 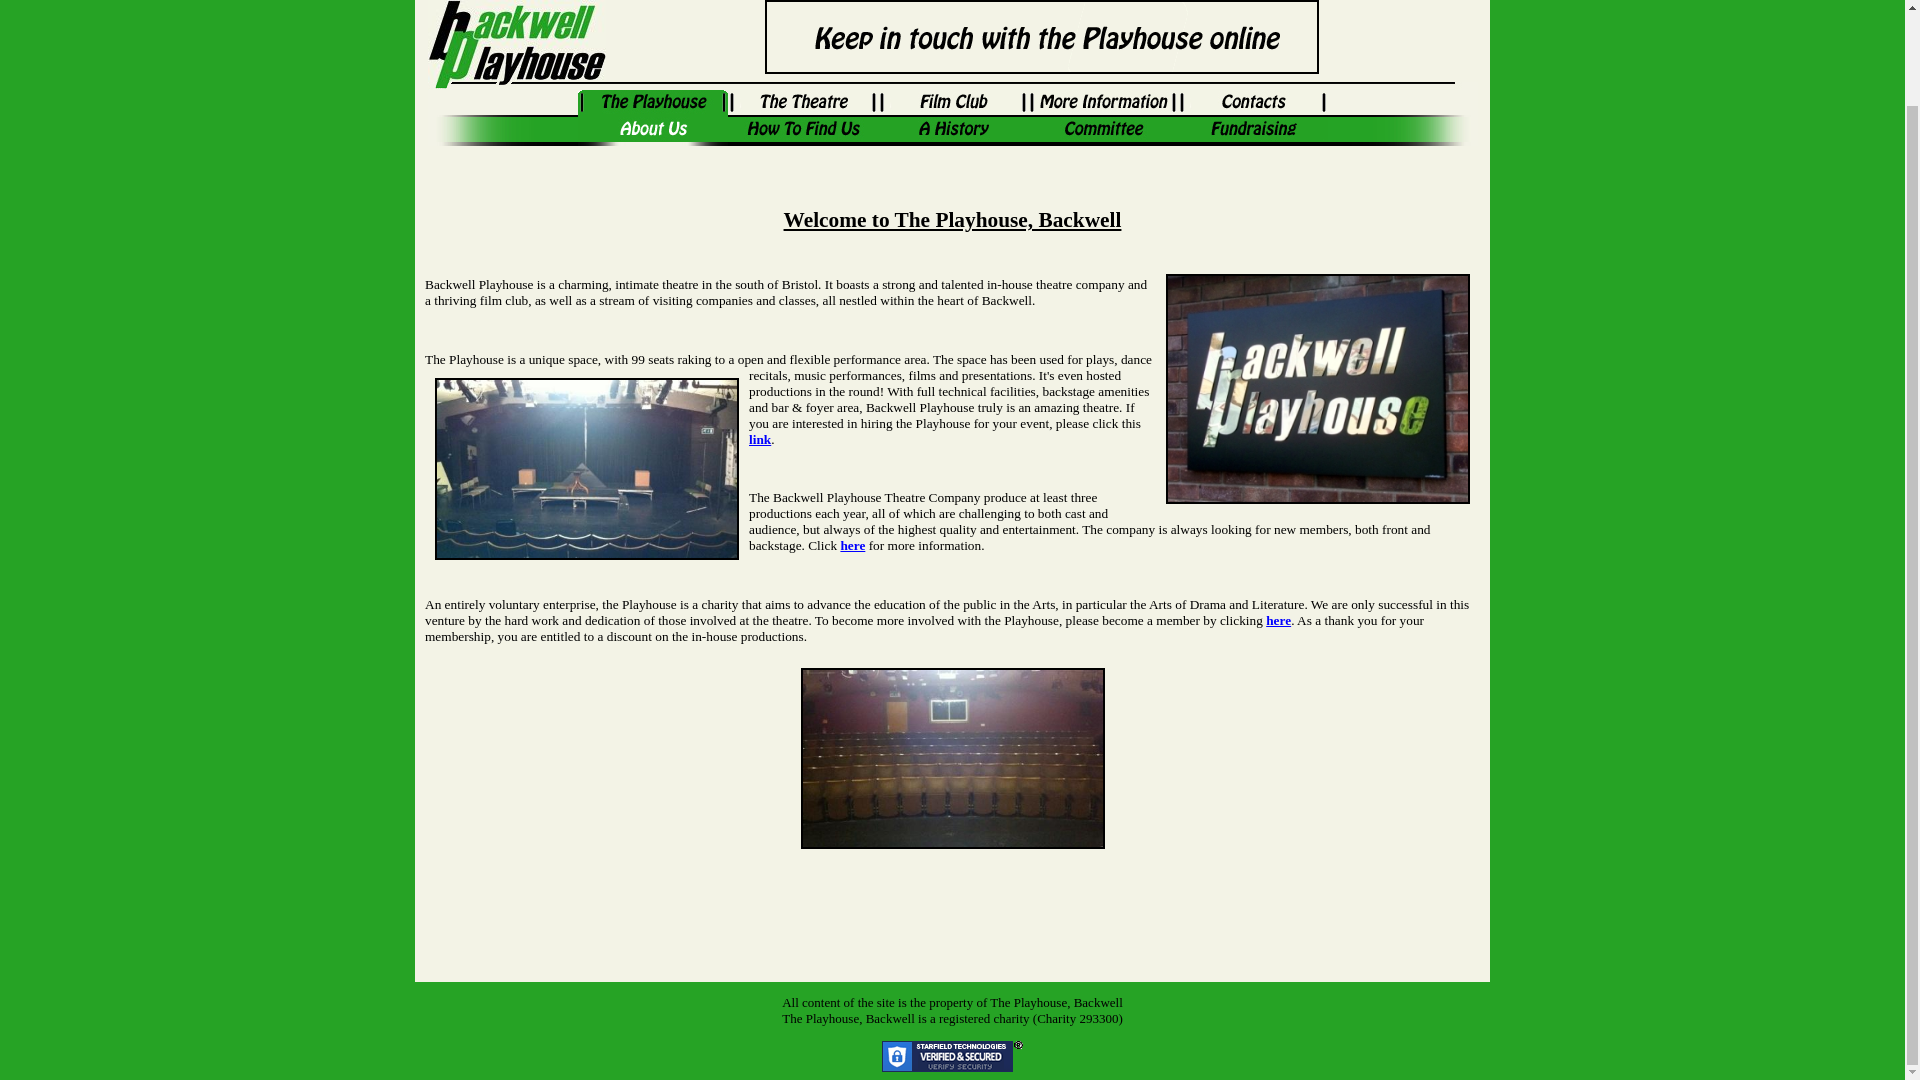 I want to click on here, so click(x=1278, y=620).